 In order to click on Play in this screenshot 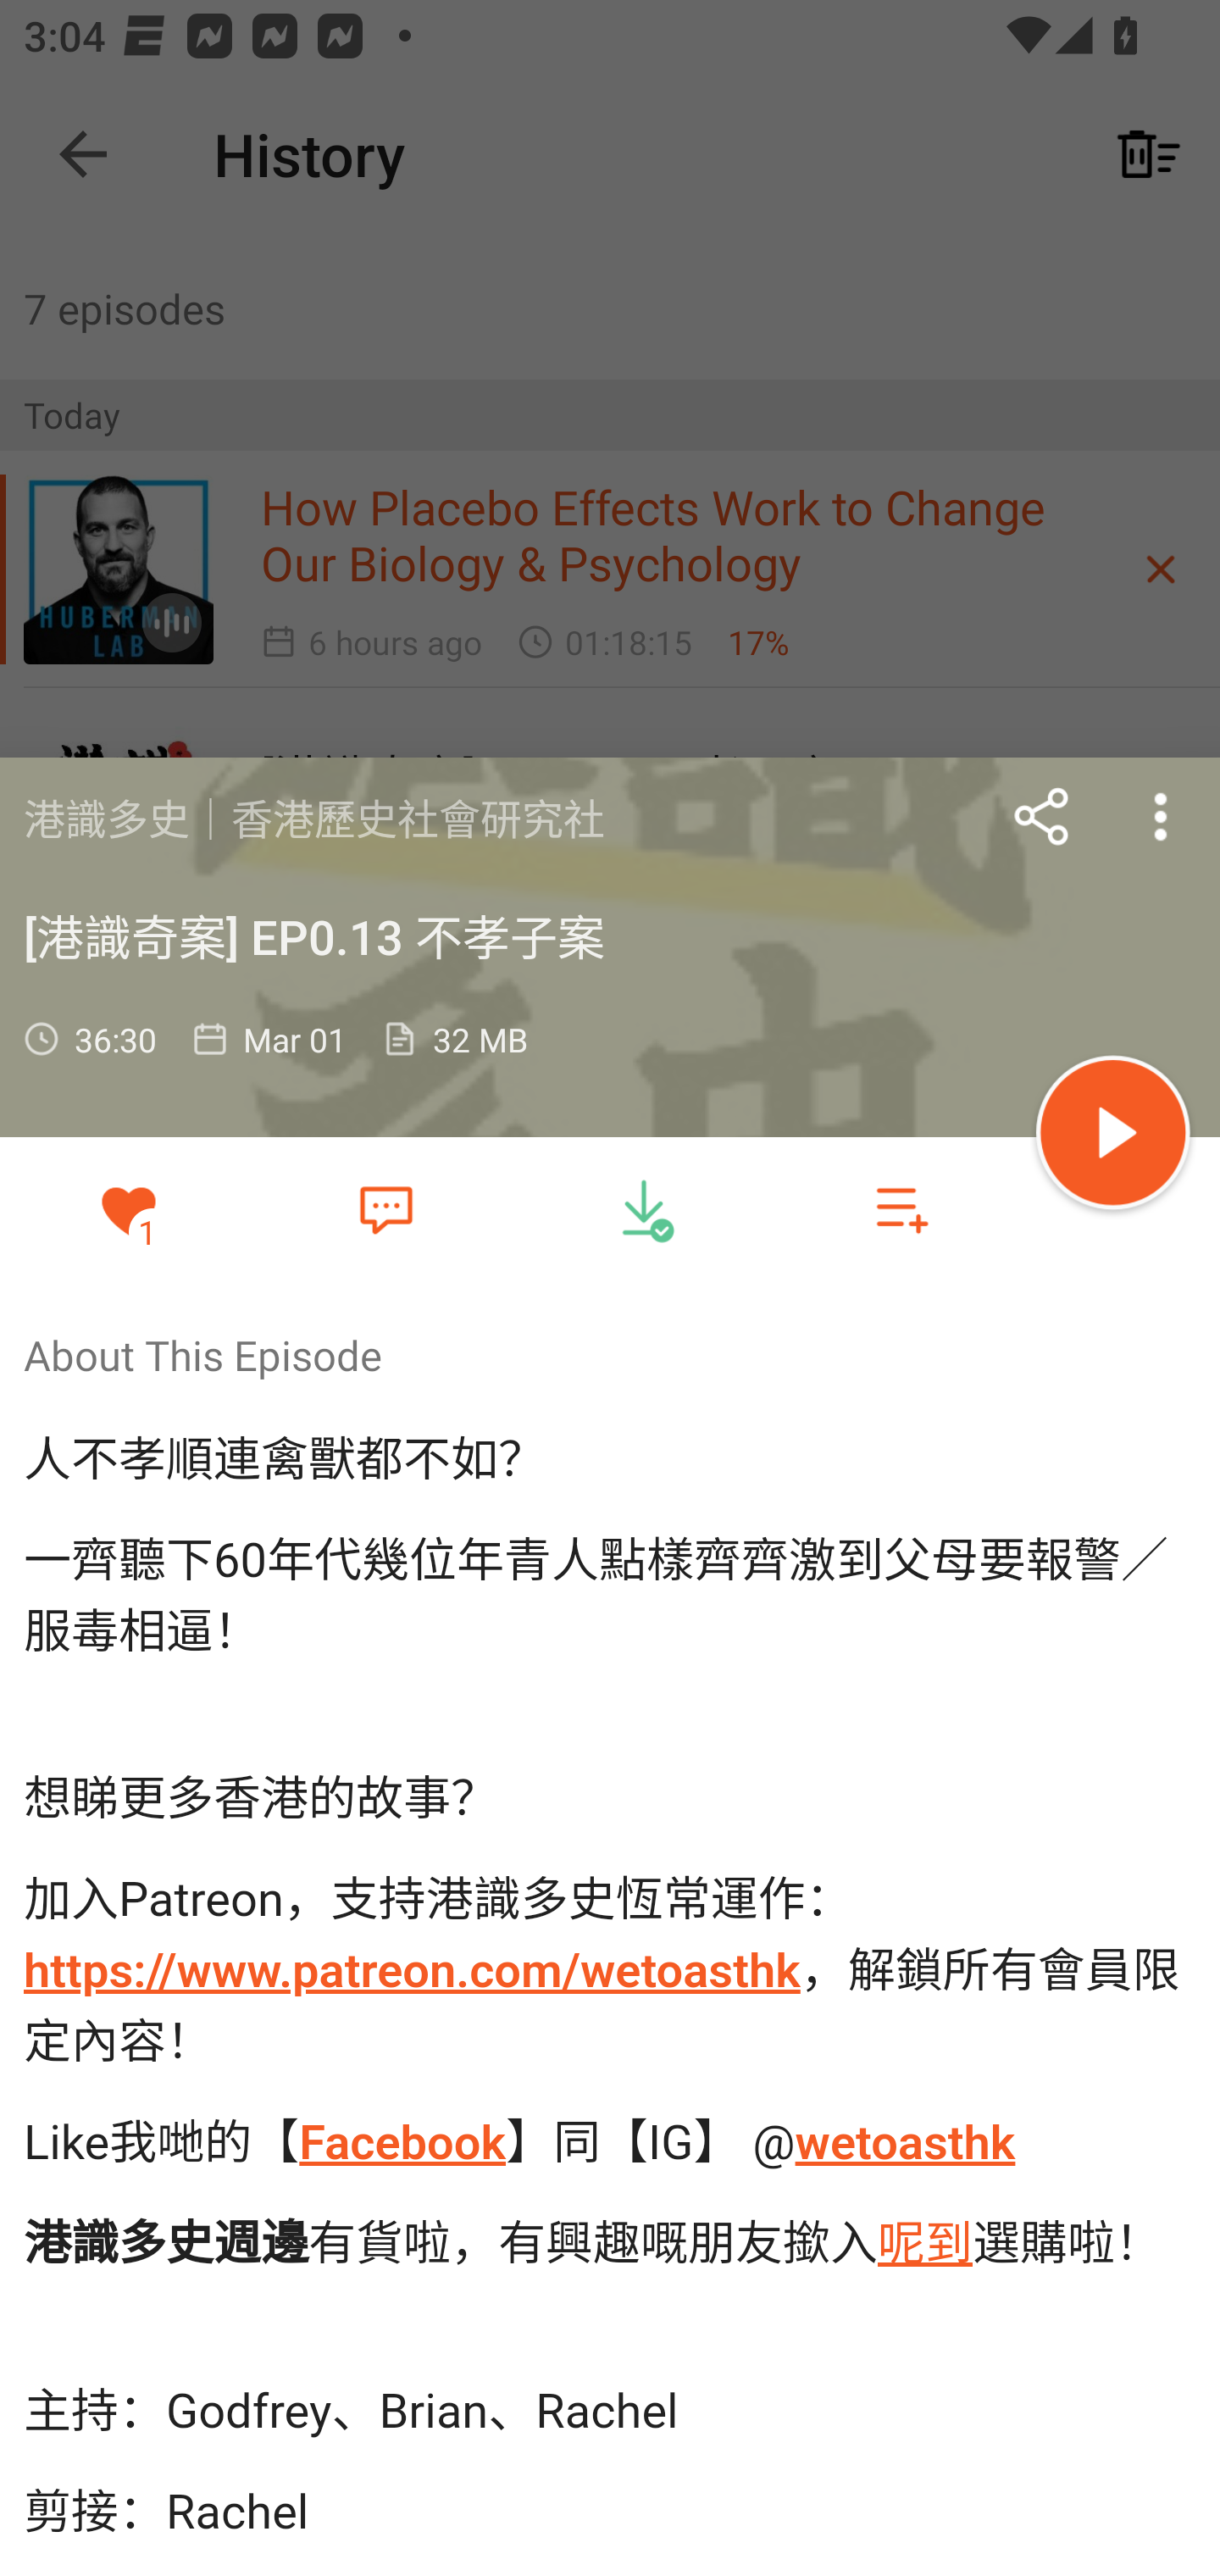, I will do `click(1113, 1137)`.